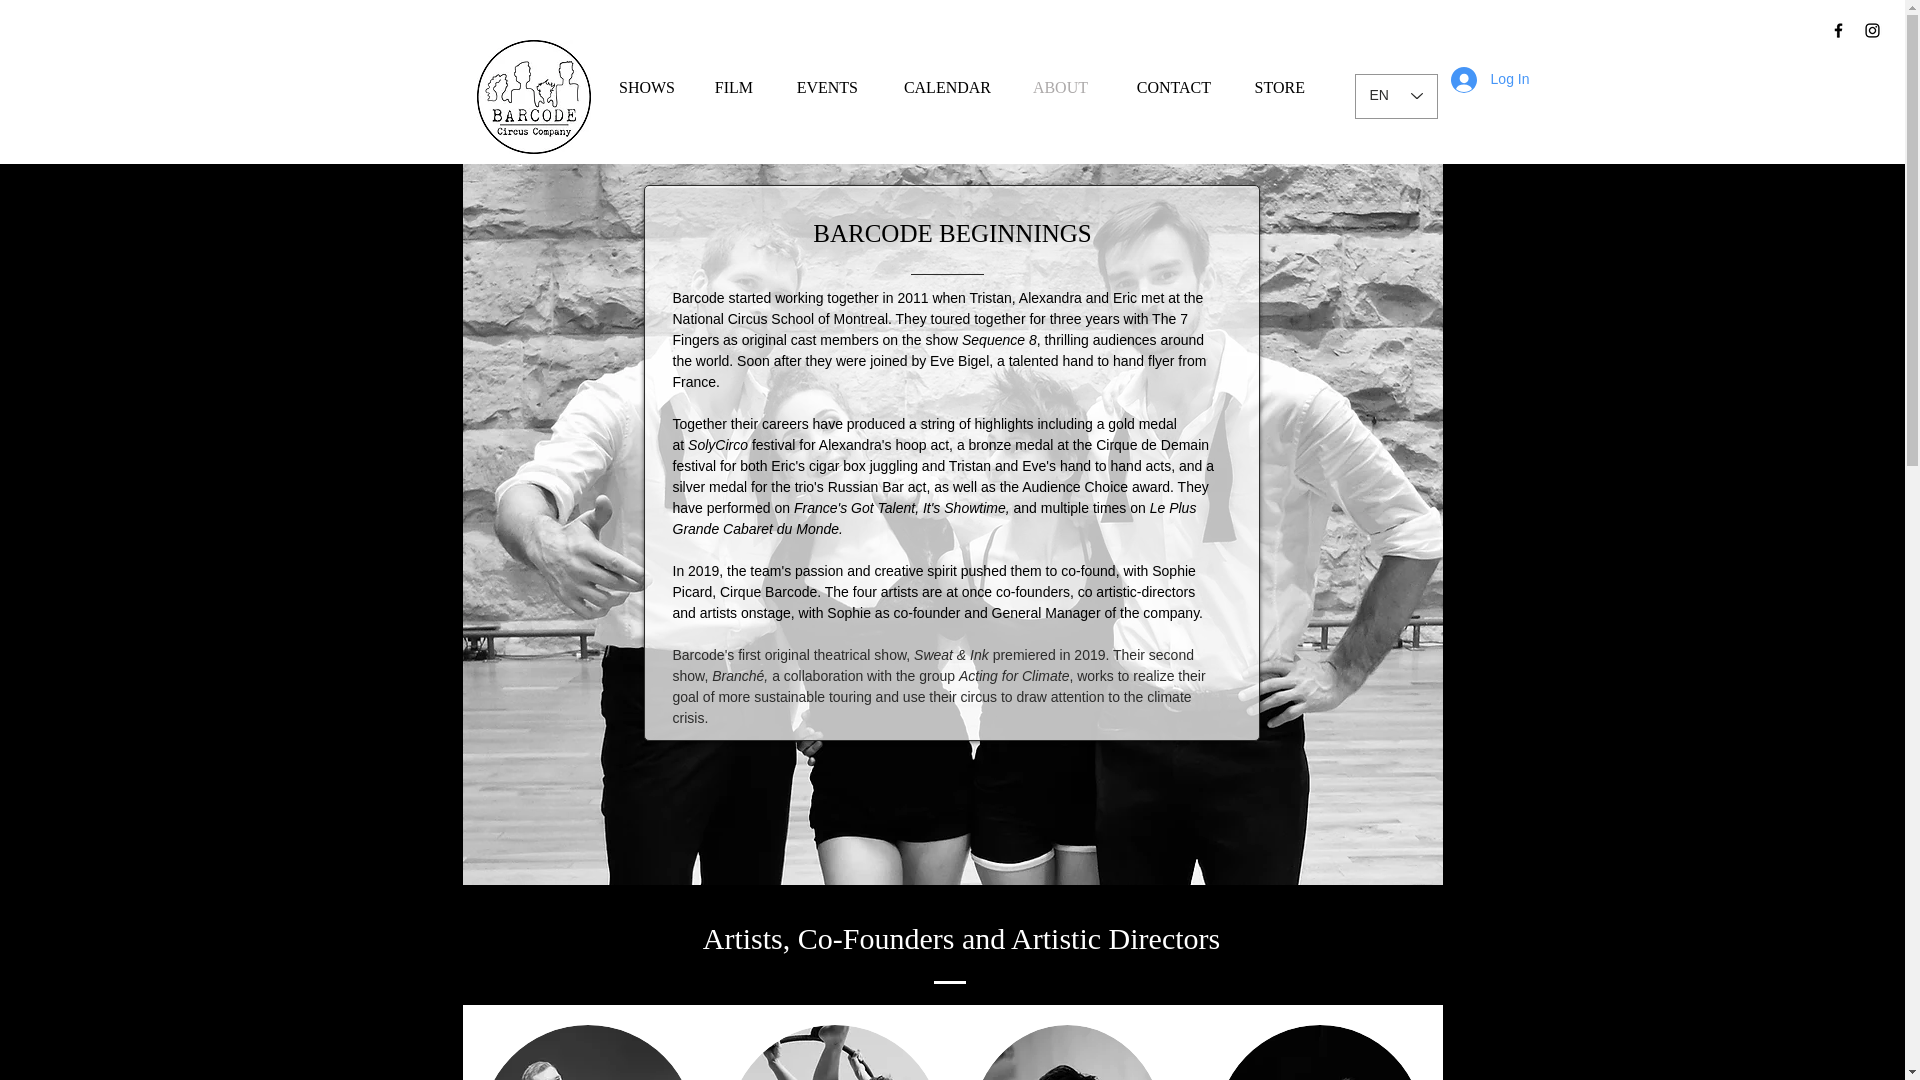  What do you see at coordinates (726, 88) in the screenshot?
I see `FILM` at bounding box center [726, 88].